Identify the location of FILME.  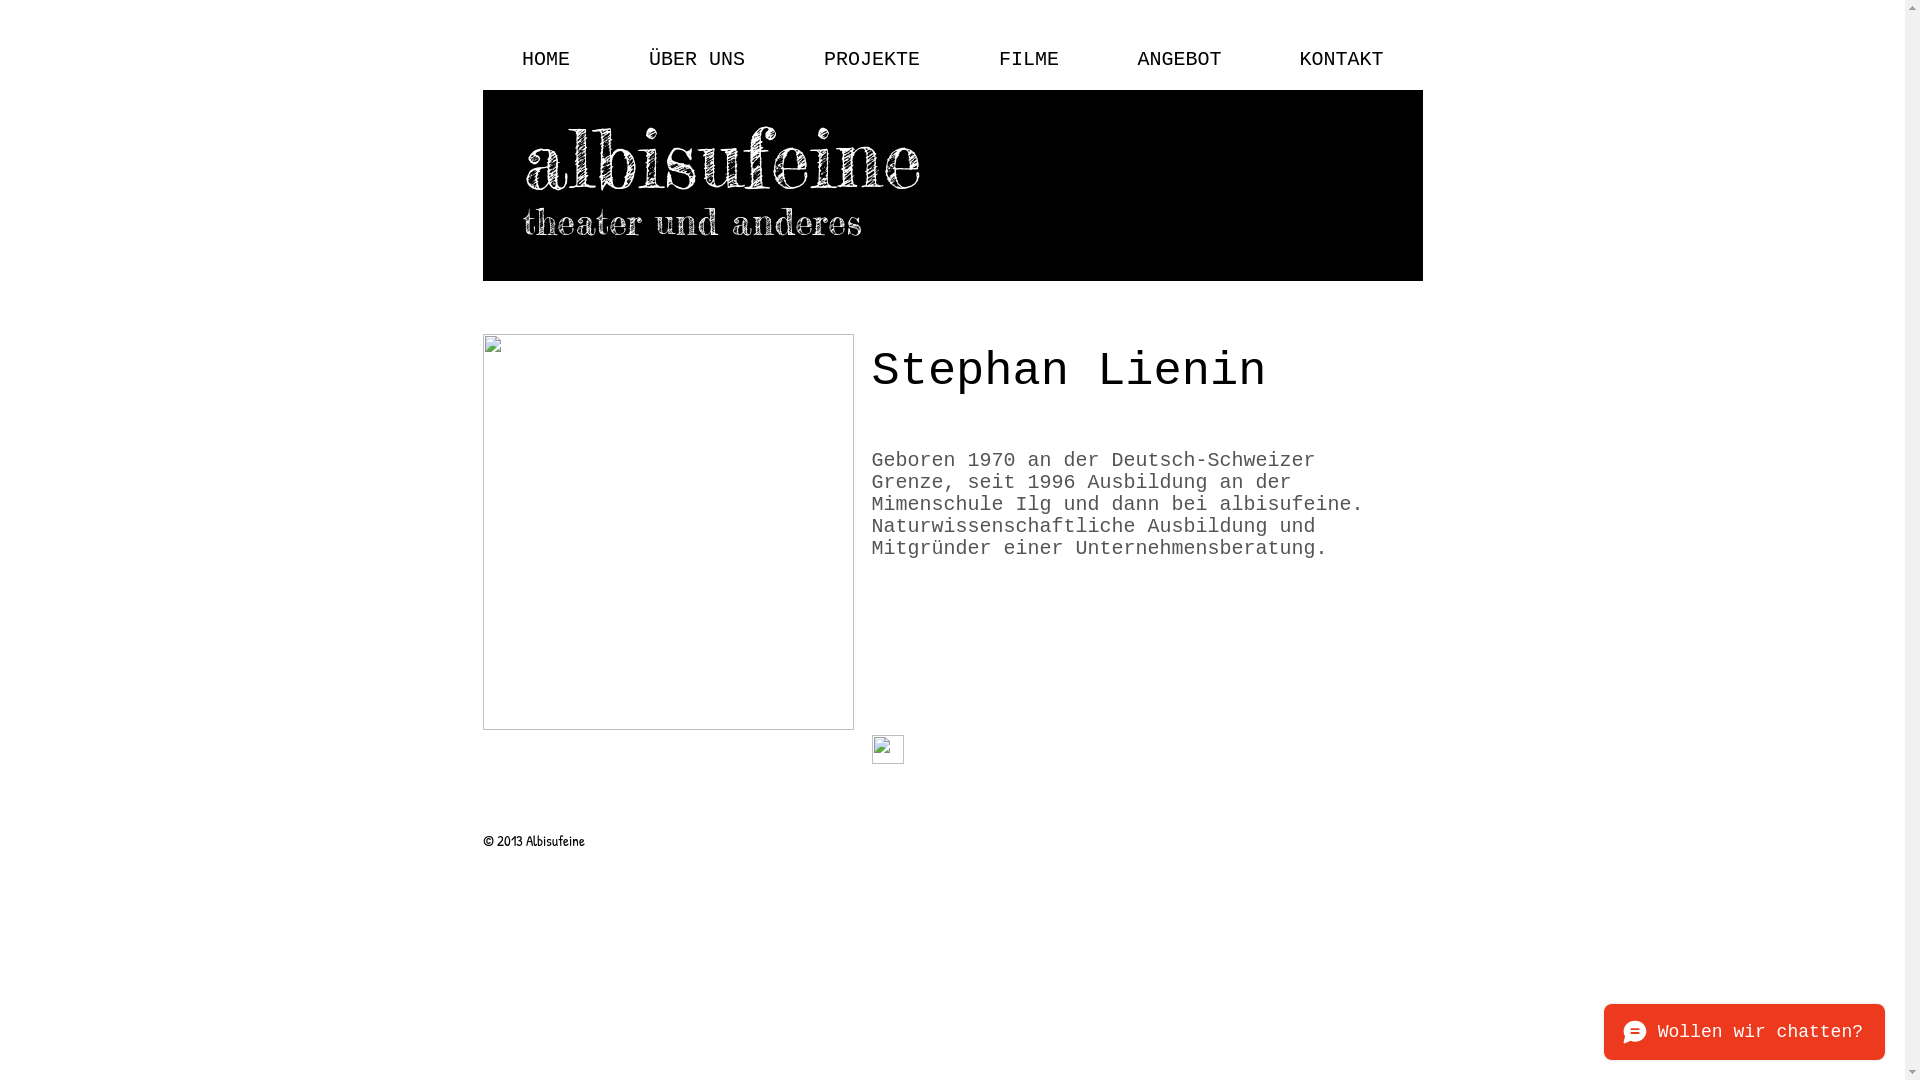
(1030, 60).